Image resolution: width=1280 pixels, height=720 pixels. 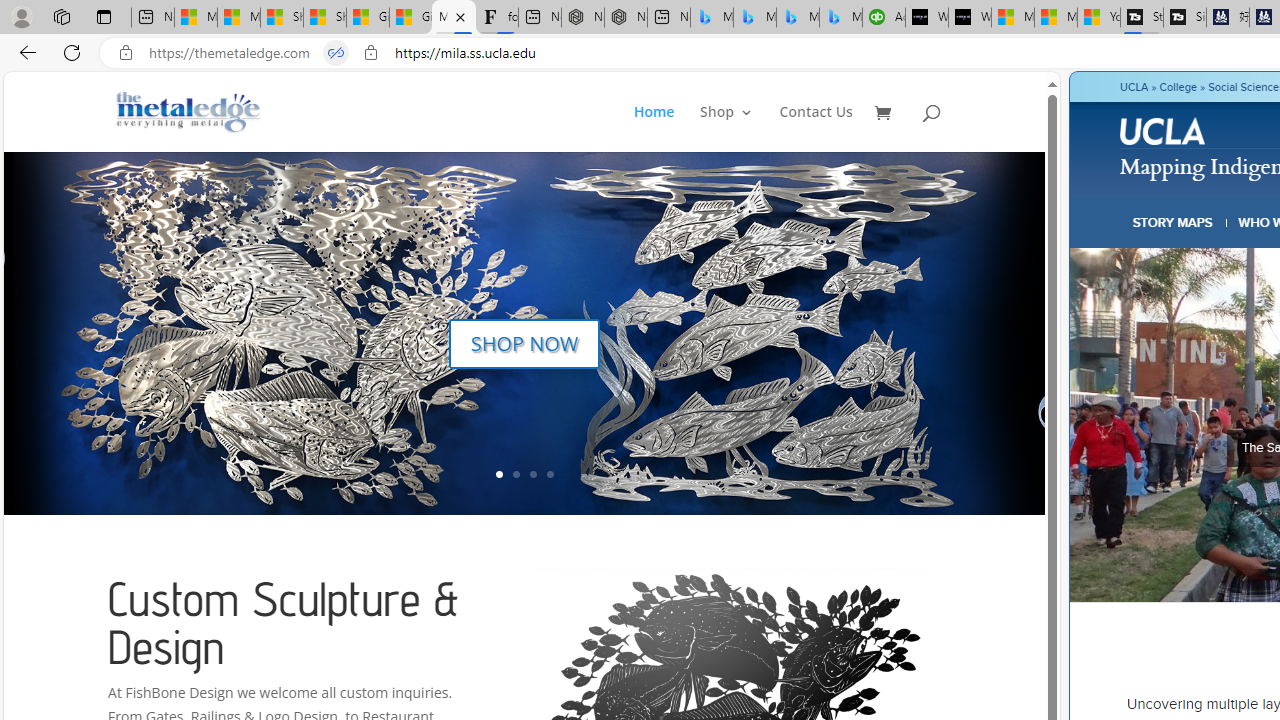 I want to click on Microsoft Bing Travel - Stays in Bangkok, Bangkok, Thailand, so click(x=754, y=18).